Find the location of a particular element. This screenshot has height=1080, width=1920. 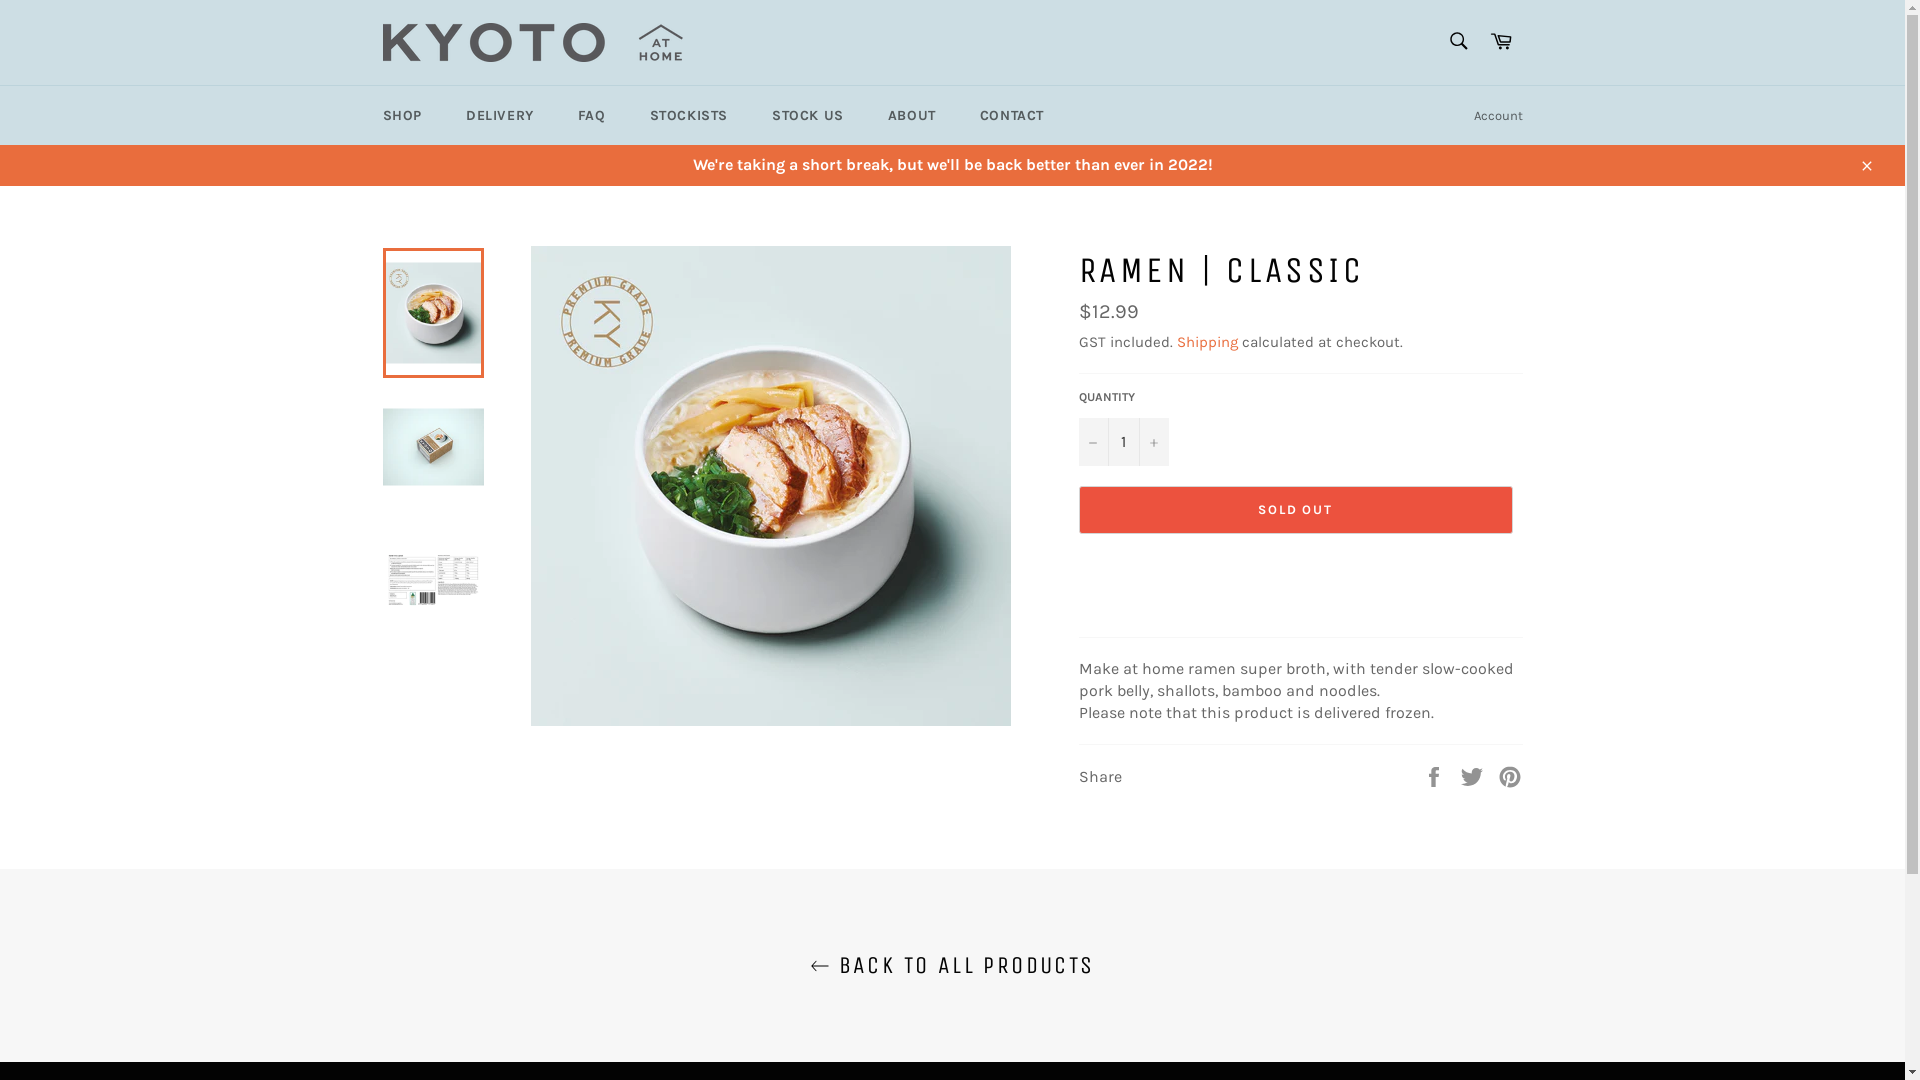

Close is located at coordinates (1866, 165).